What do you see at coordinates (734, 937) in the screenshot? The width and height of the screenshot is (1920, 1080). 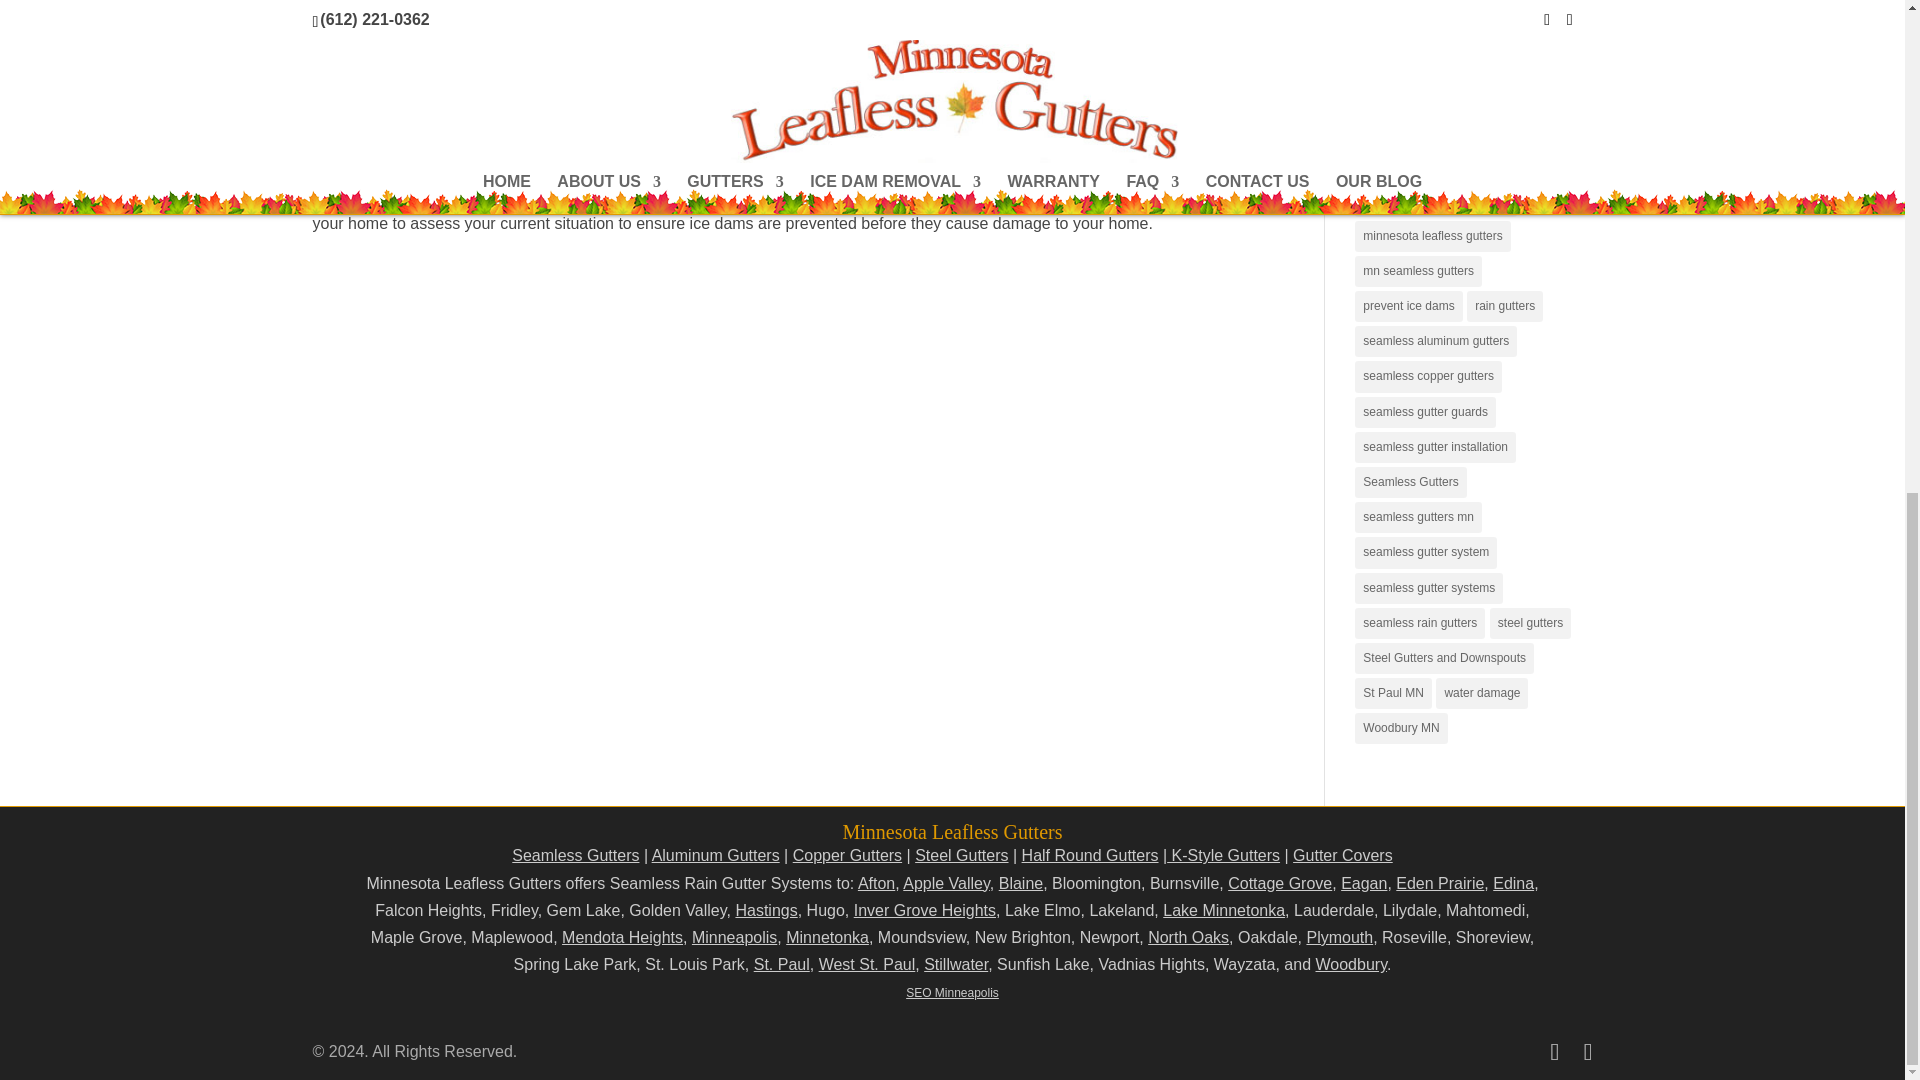 I see `Seamless Gutters Minneapolis` at bounding box center [734, 937].